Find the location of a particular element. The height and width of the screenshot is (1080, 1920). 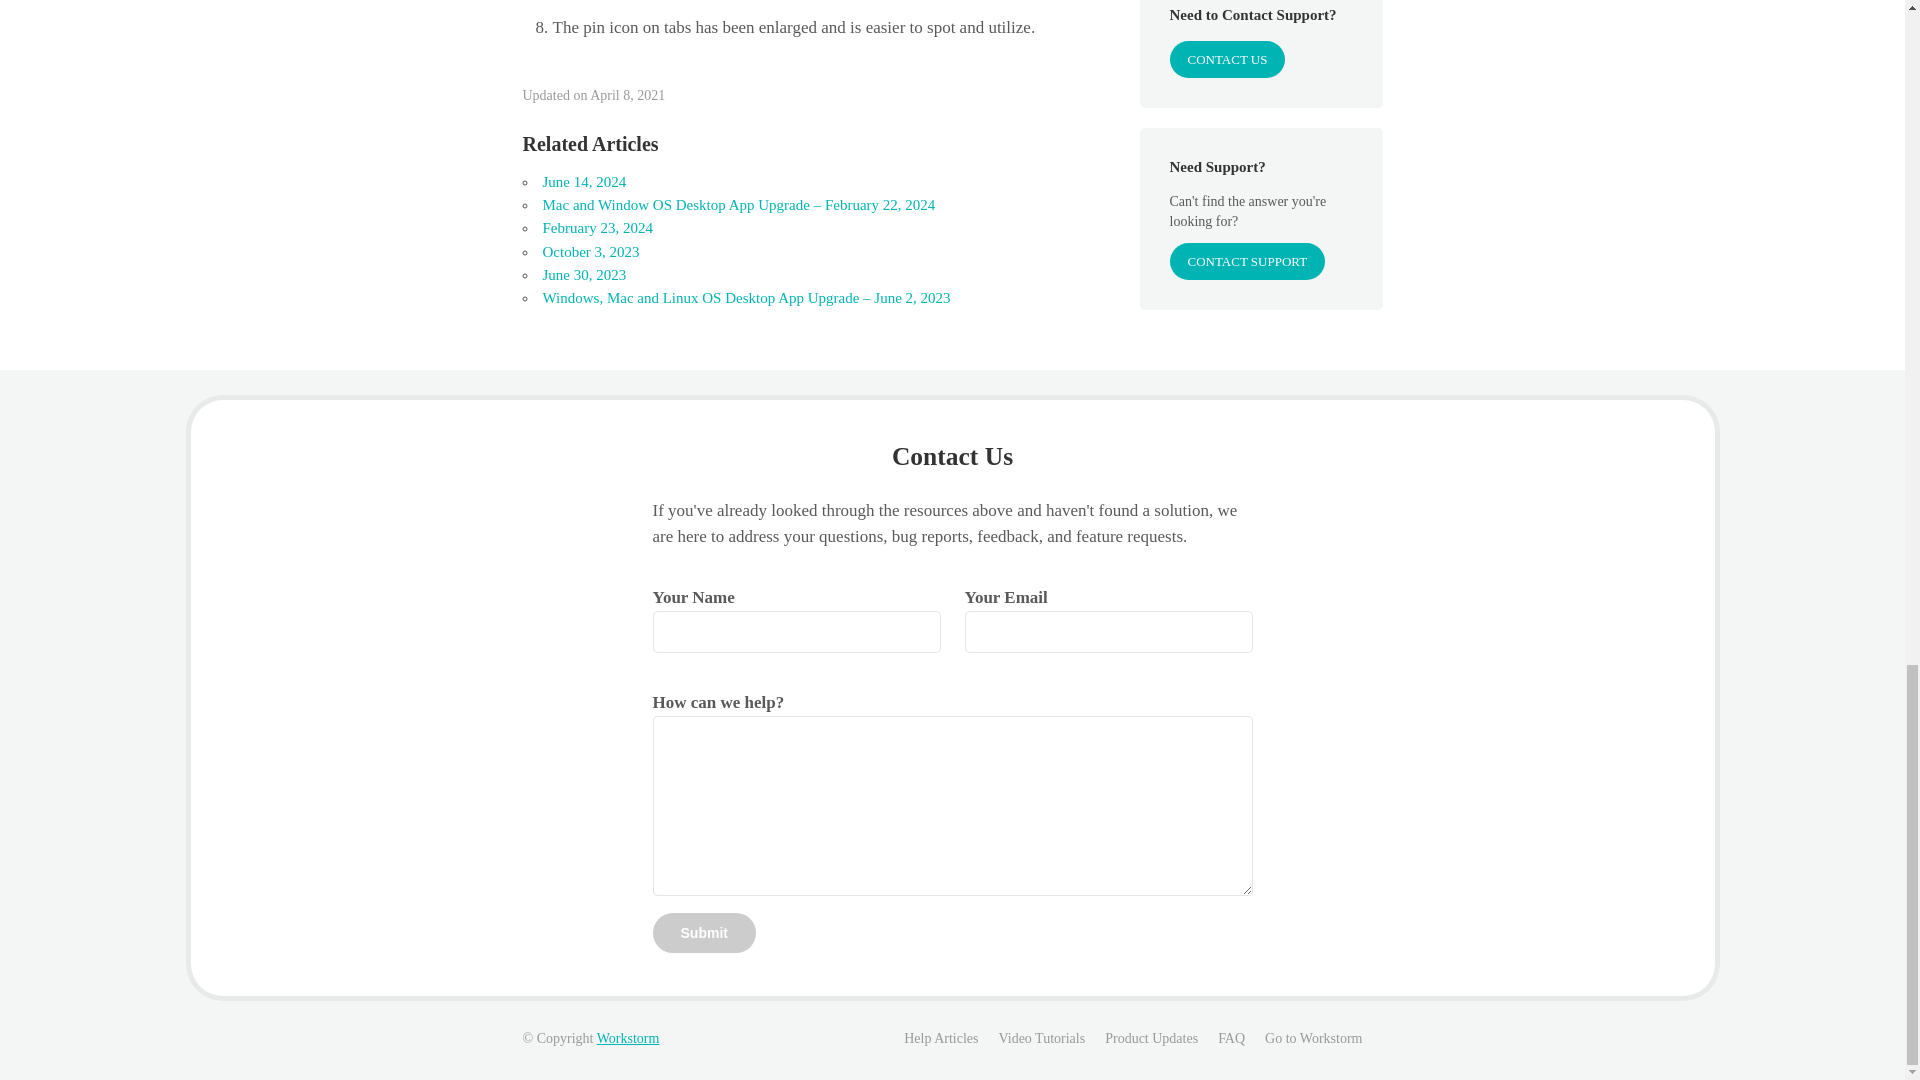

Go to Workstorm is located at coordinates (1313, 1038).